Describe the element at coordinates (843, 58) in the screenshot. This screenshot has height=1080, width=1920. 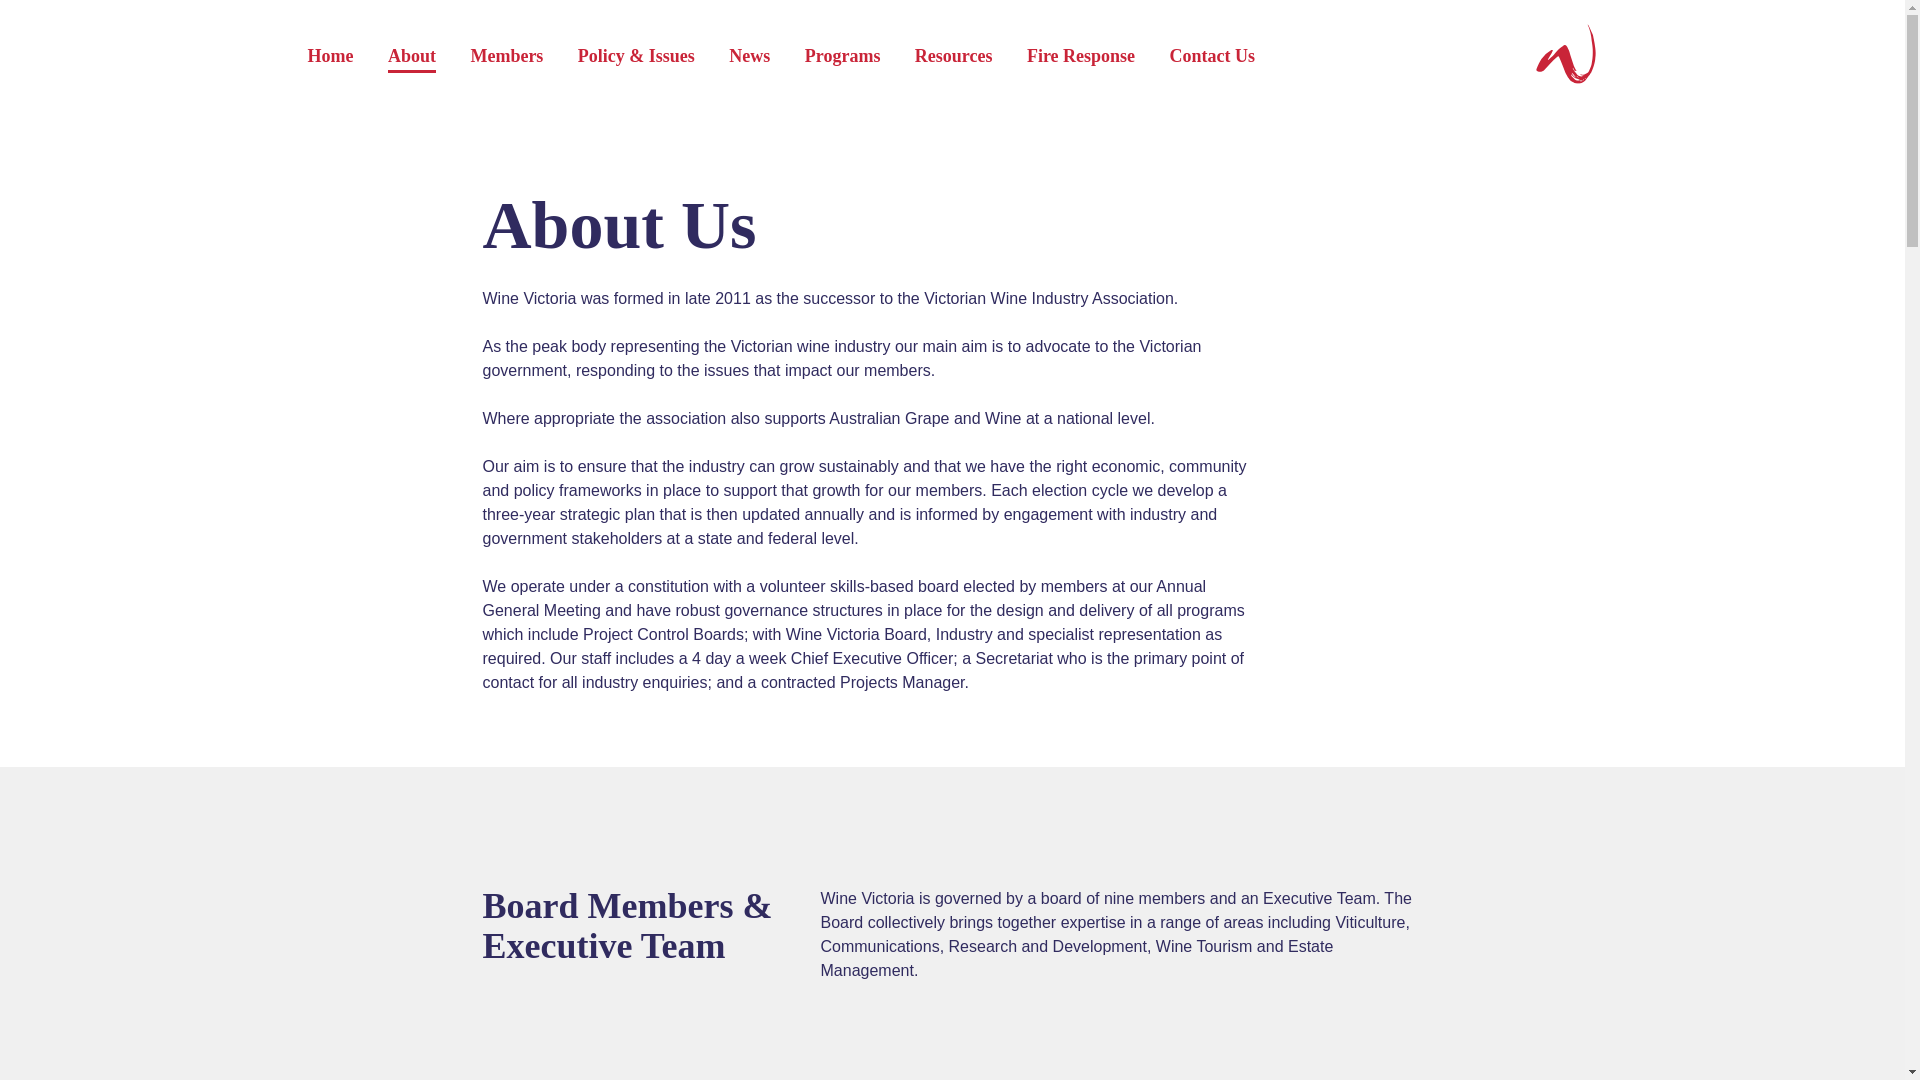
I see `Programs` at that location.